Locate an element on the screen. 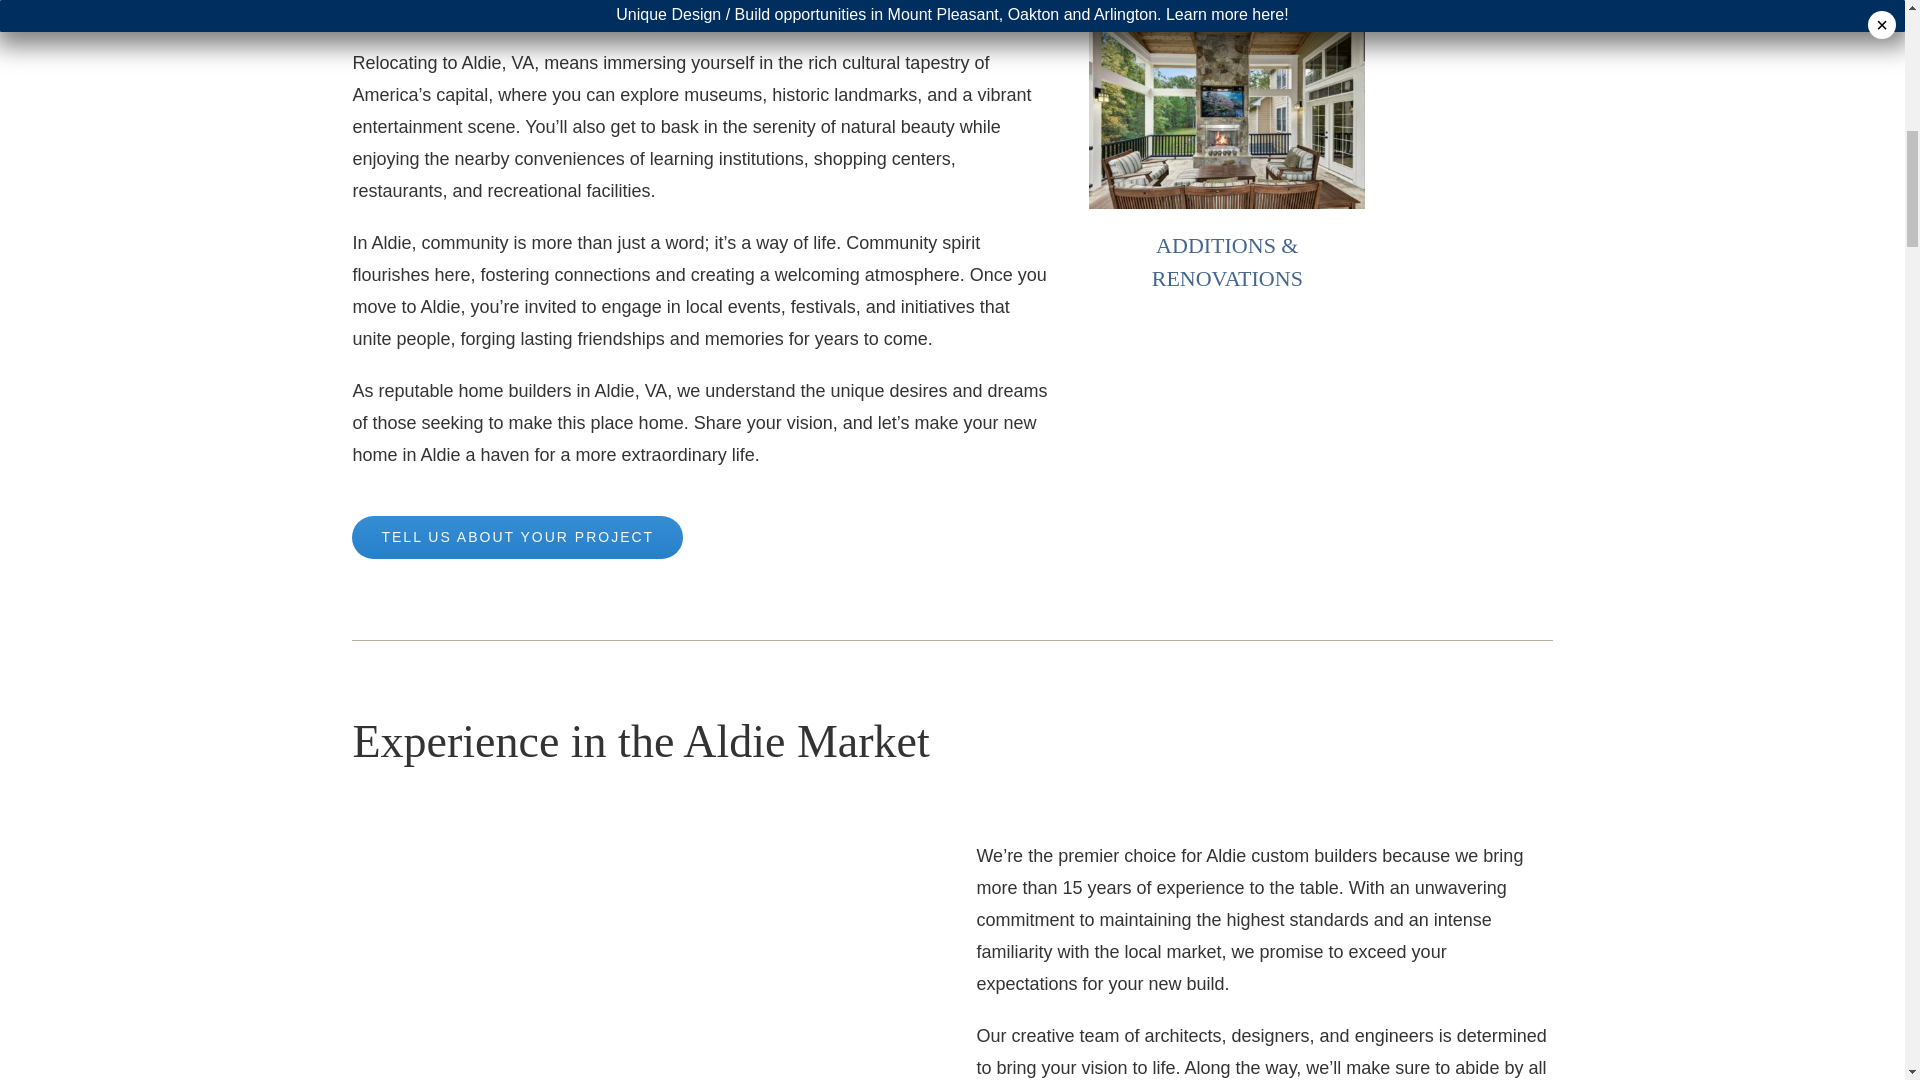  Night-Front-Exterior-of-a-custom-home is located at coordinates (639, 960).